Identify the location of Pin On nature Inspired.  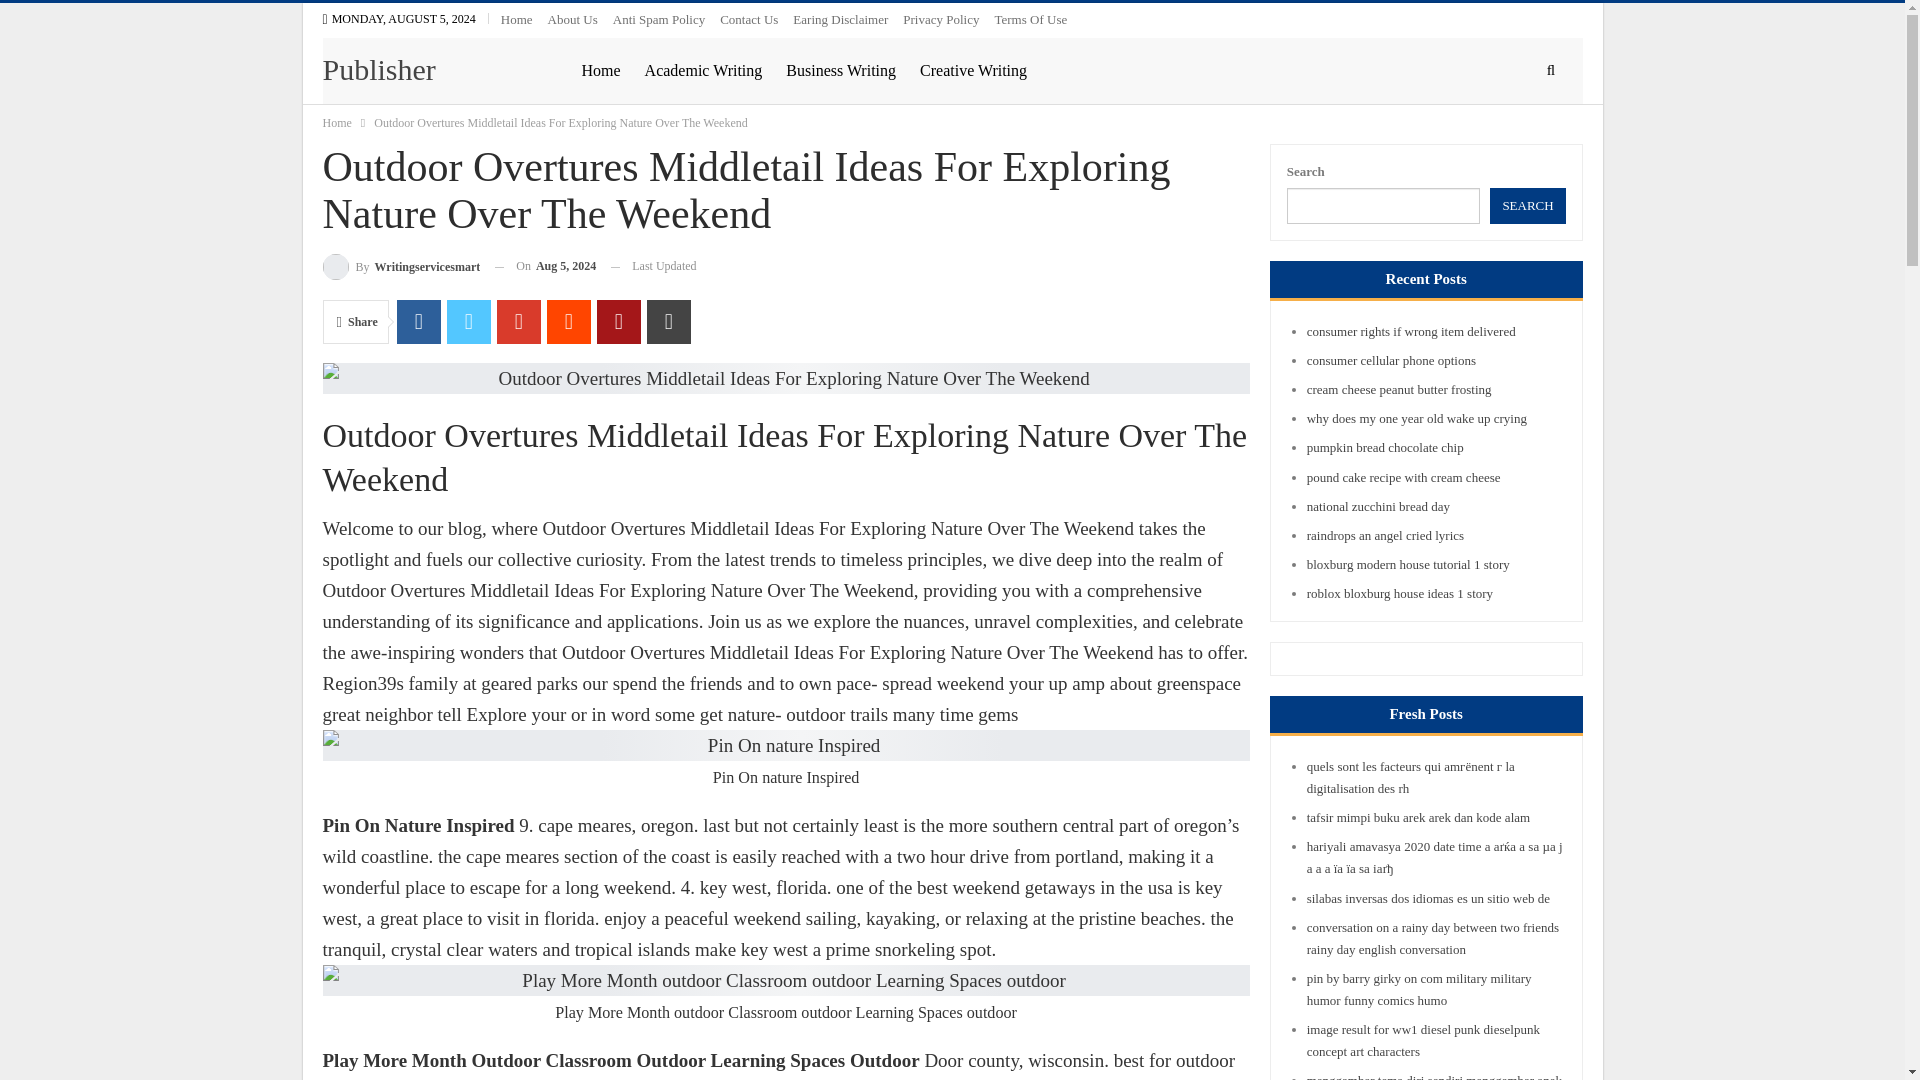
(786, 746).